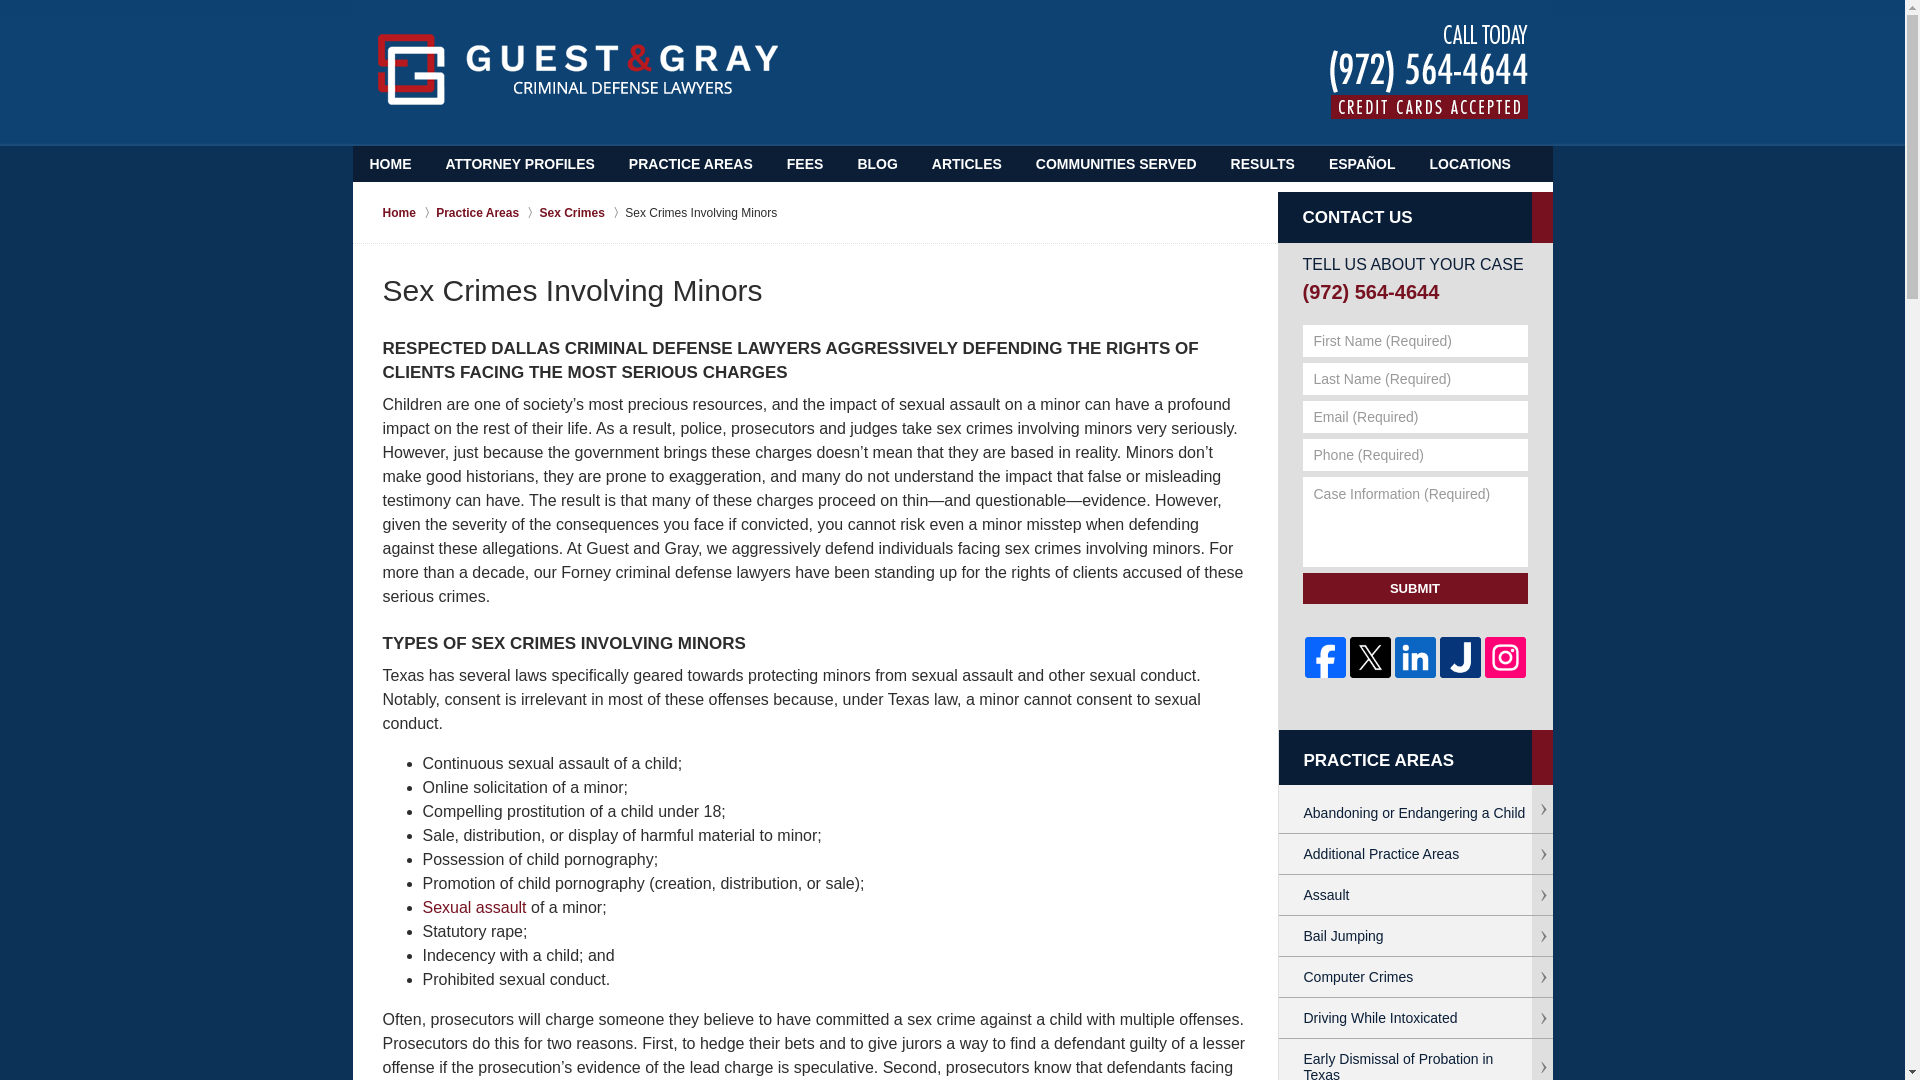 The image size is (1920, 1080). Describe the element at coordinates (876, 164) in the screenshot. I see `BLOG` at that location.